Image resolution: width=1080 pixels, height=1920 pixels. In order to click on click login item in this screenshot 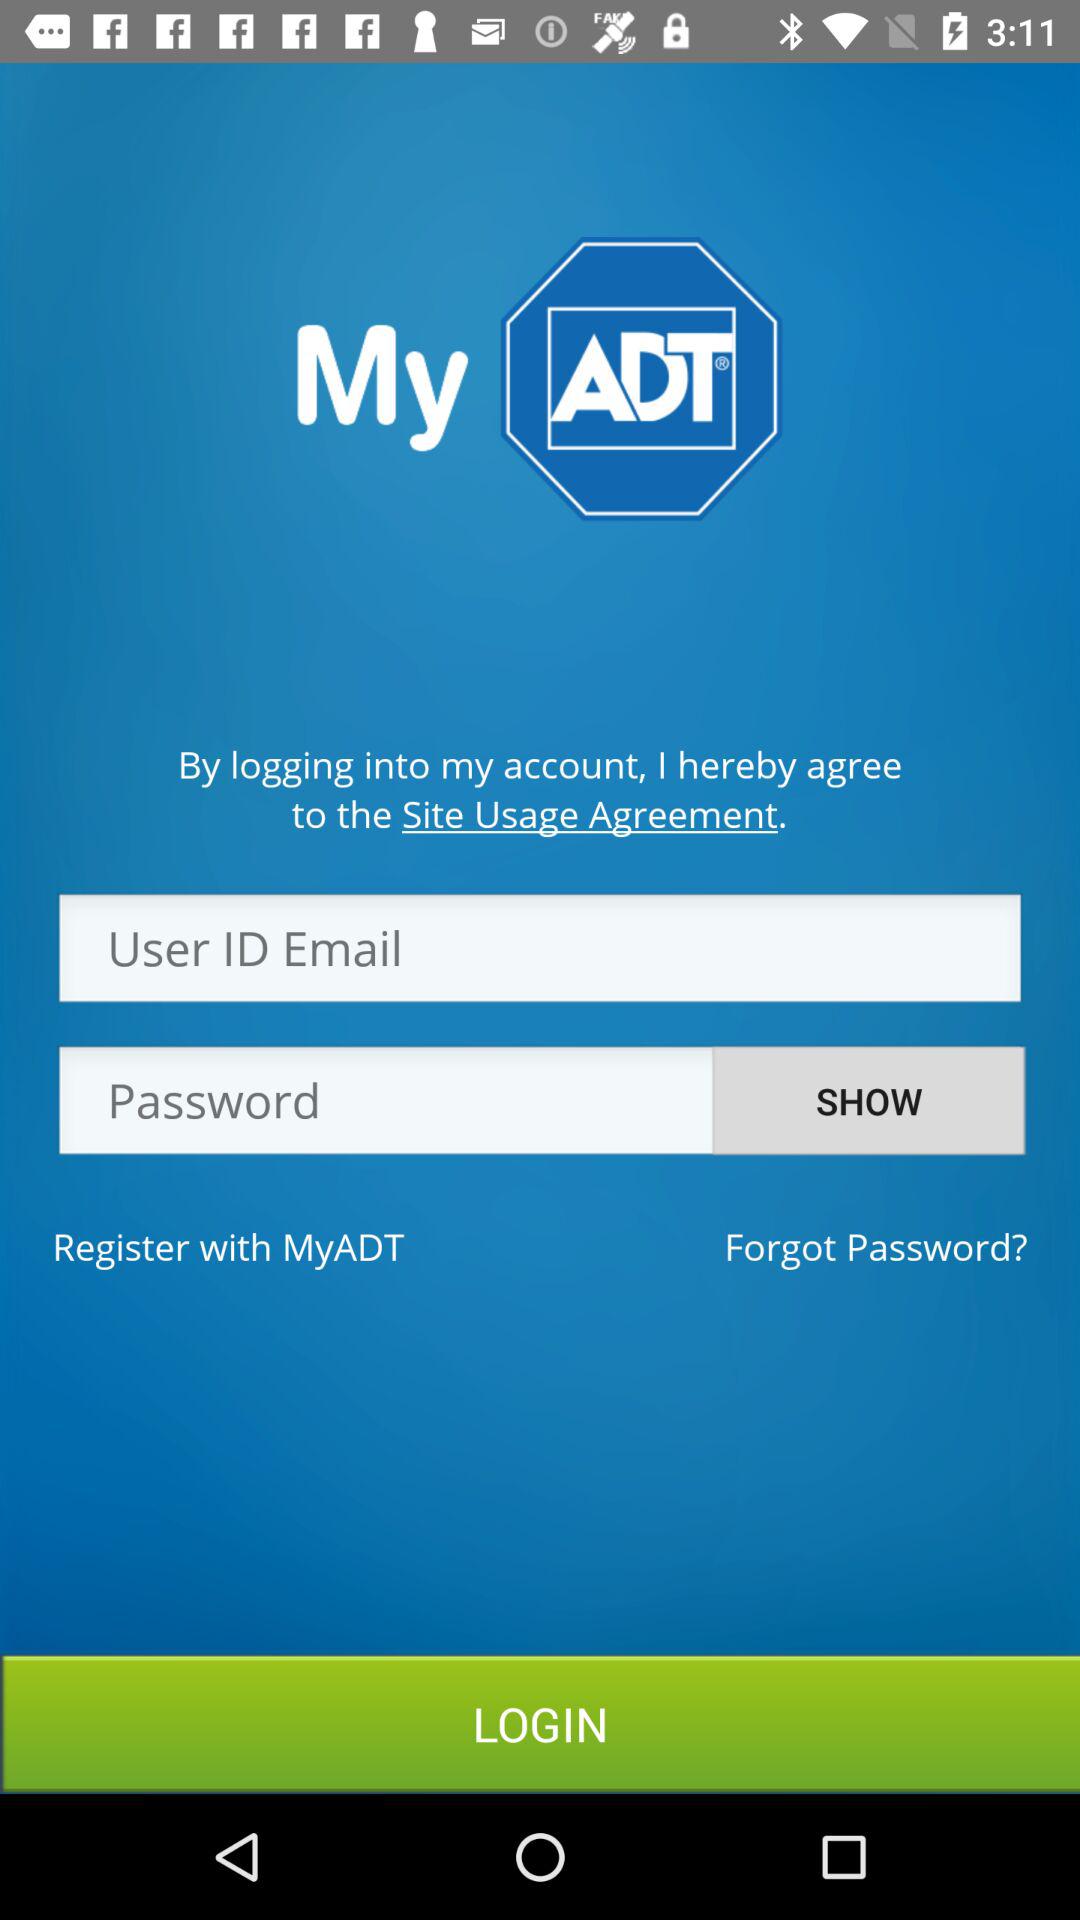, I will do `click(540, 1723)`.